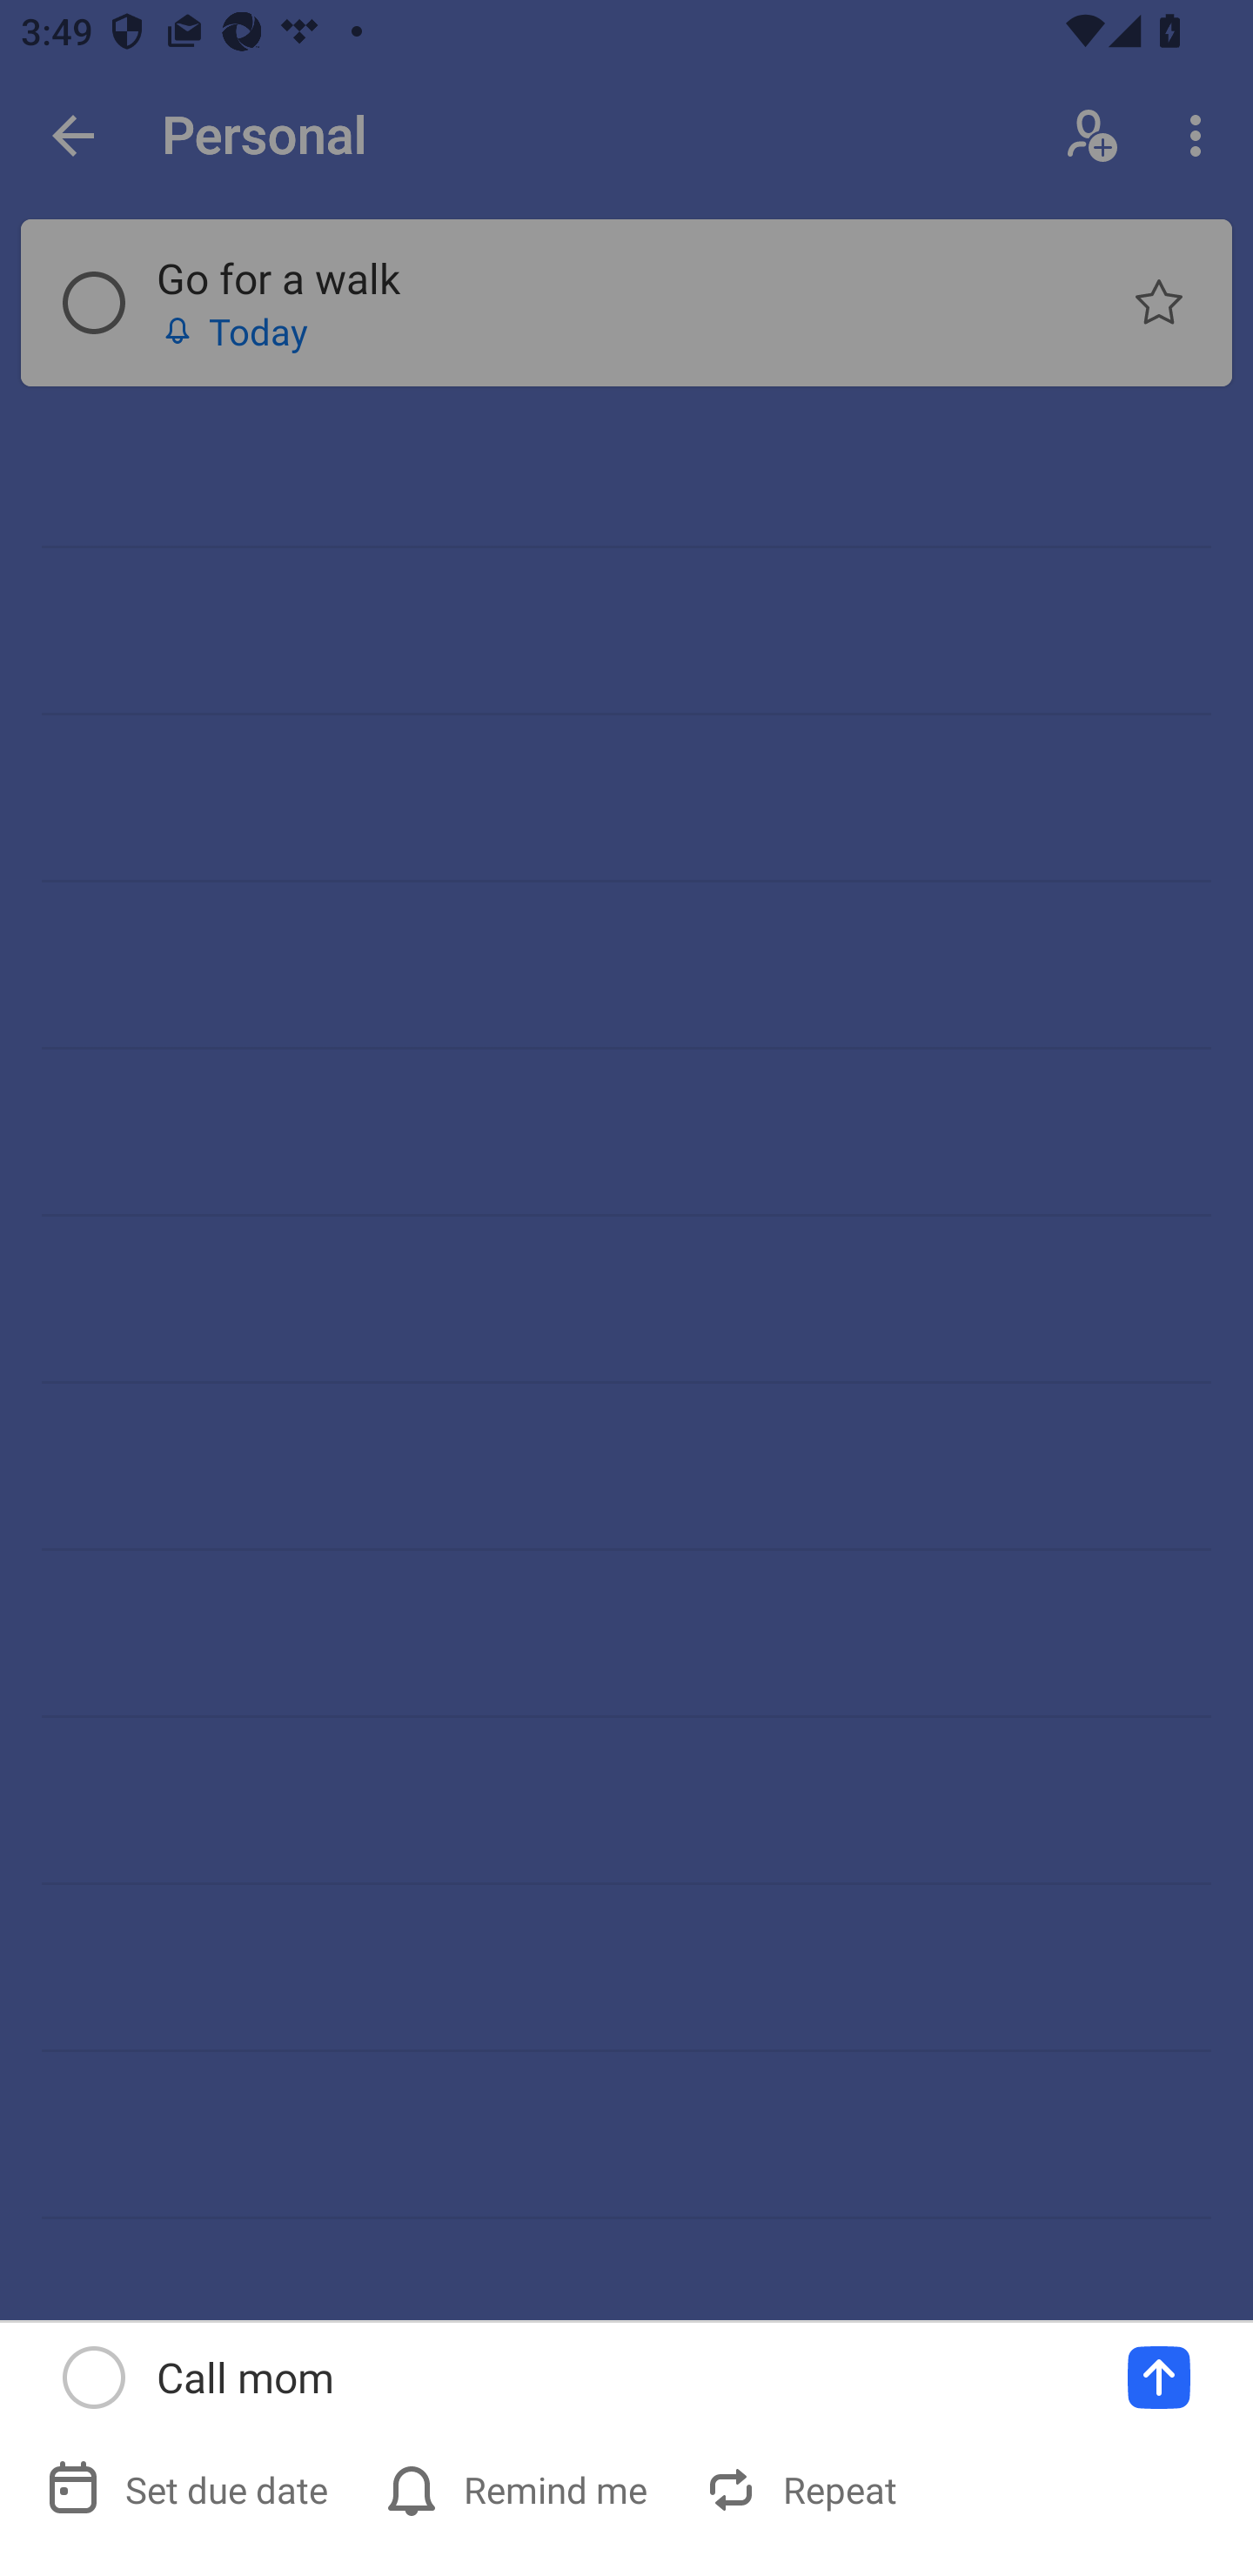  I want to click on Remind me, so click(519, 2489).